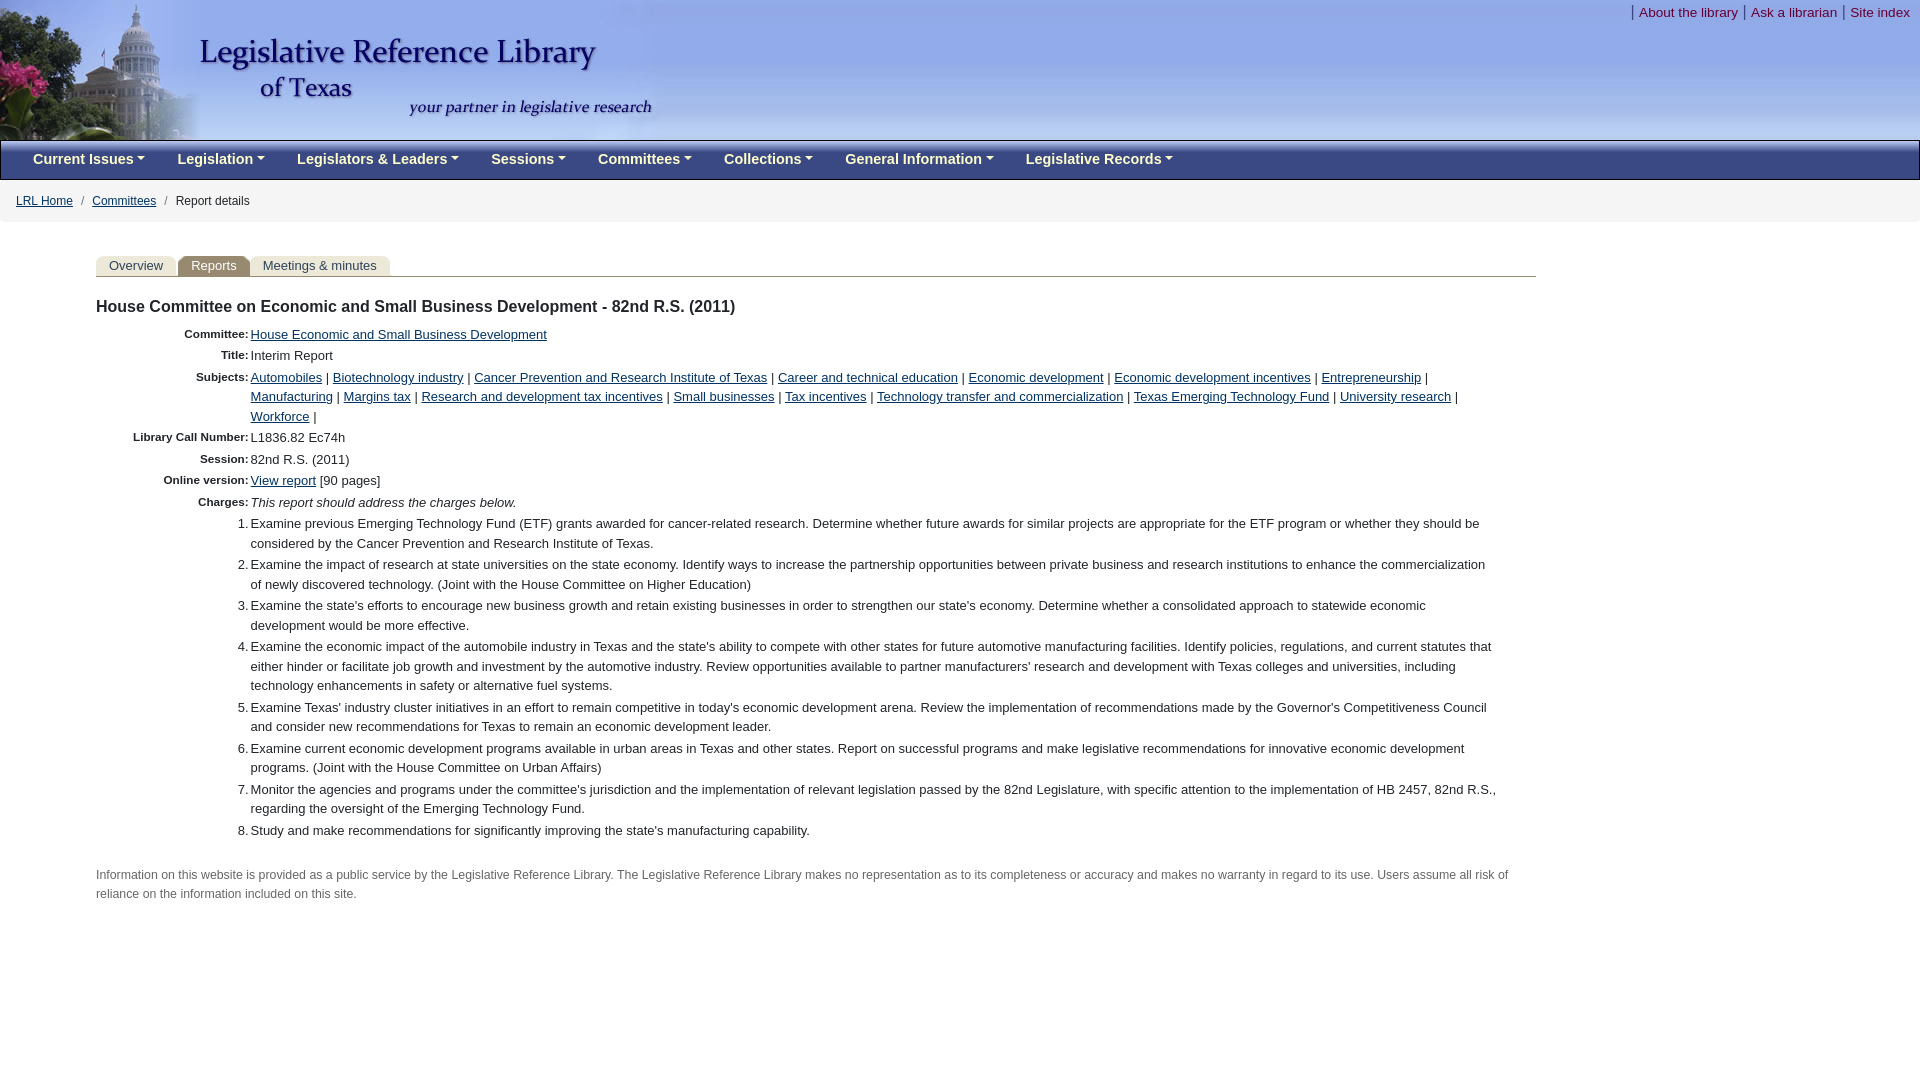  I want to click on Site index, so click(1880, 12).